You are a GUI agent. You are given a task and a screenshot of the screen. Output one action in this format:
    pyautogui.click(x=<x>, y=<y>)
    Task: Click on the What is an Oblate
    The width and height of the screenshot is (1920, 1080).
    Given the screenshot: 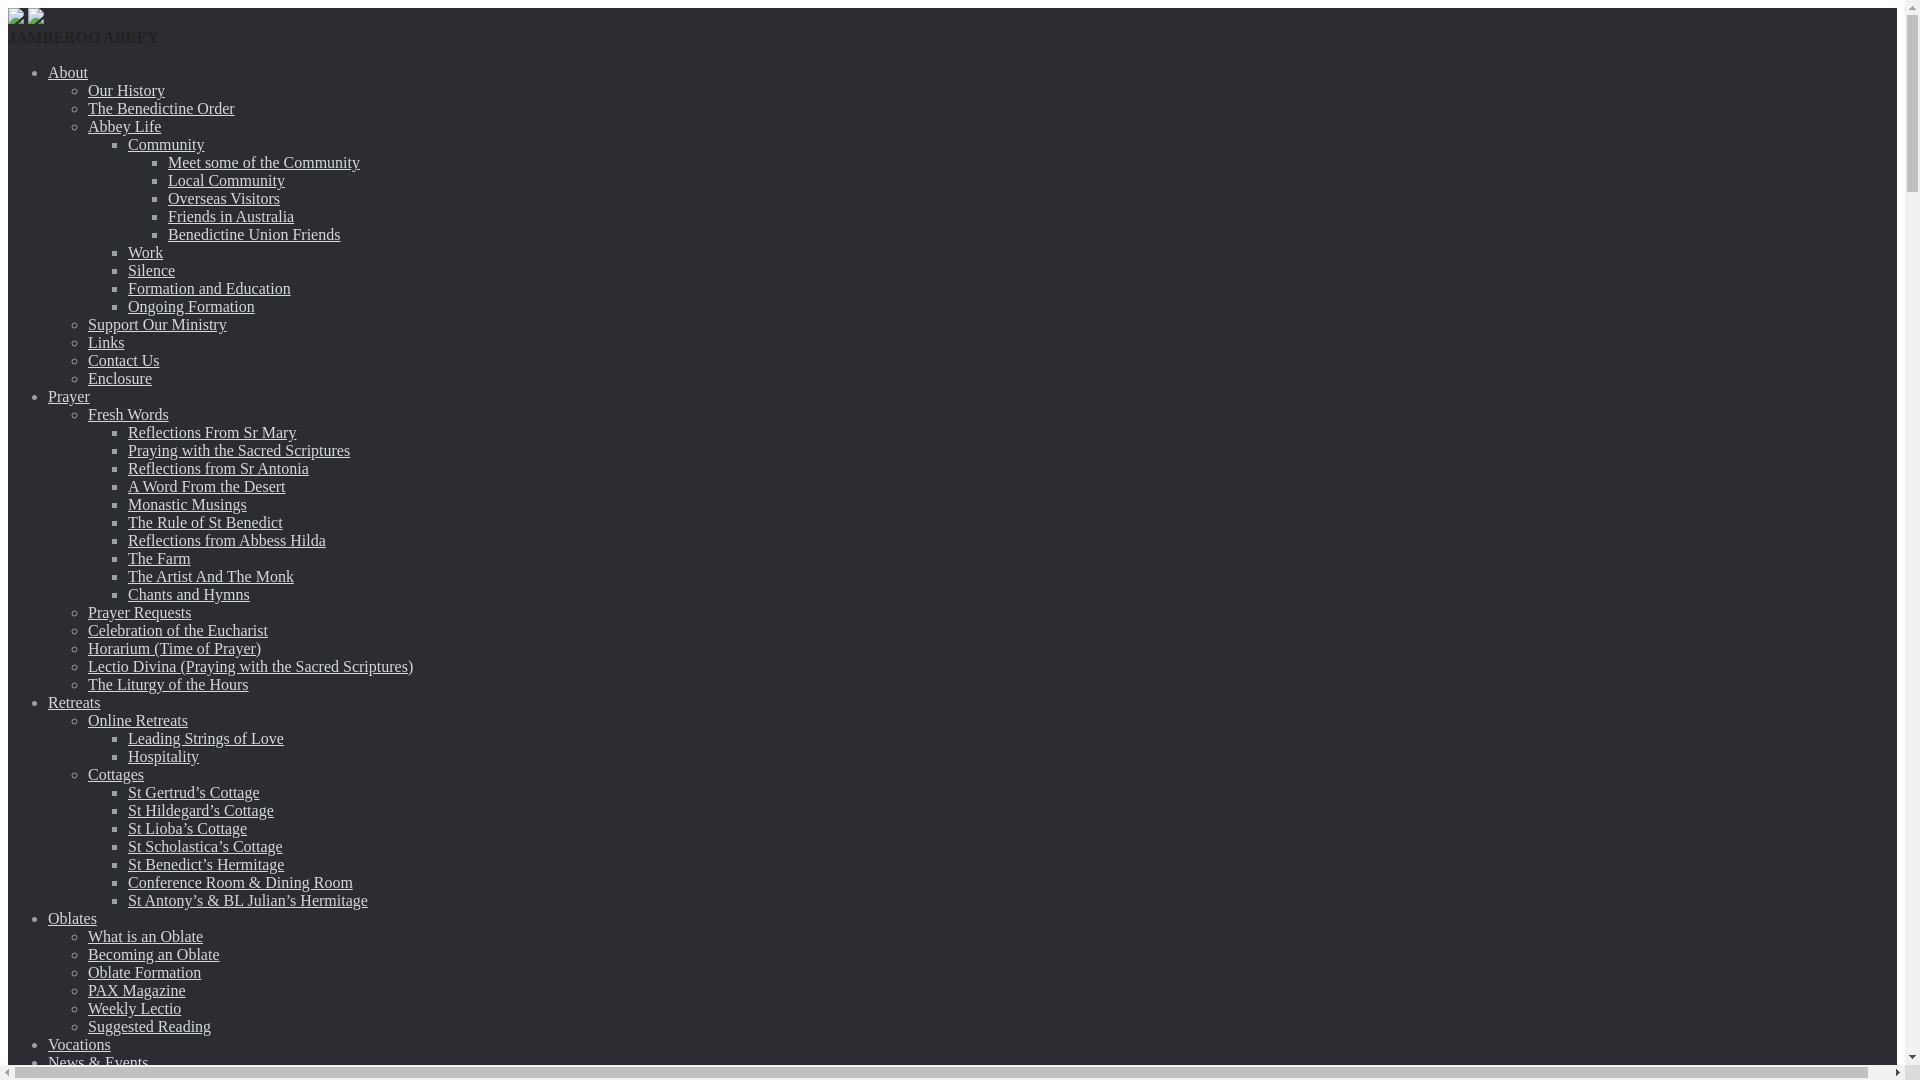 What is the action you would take?
    pyautogui.click(x=146, y=936)
    